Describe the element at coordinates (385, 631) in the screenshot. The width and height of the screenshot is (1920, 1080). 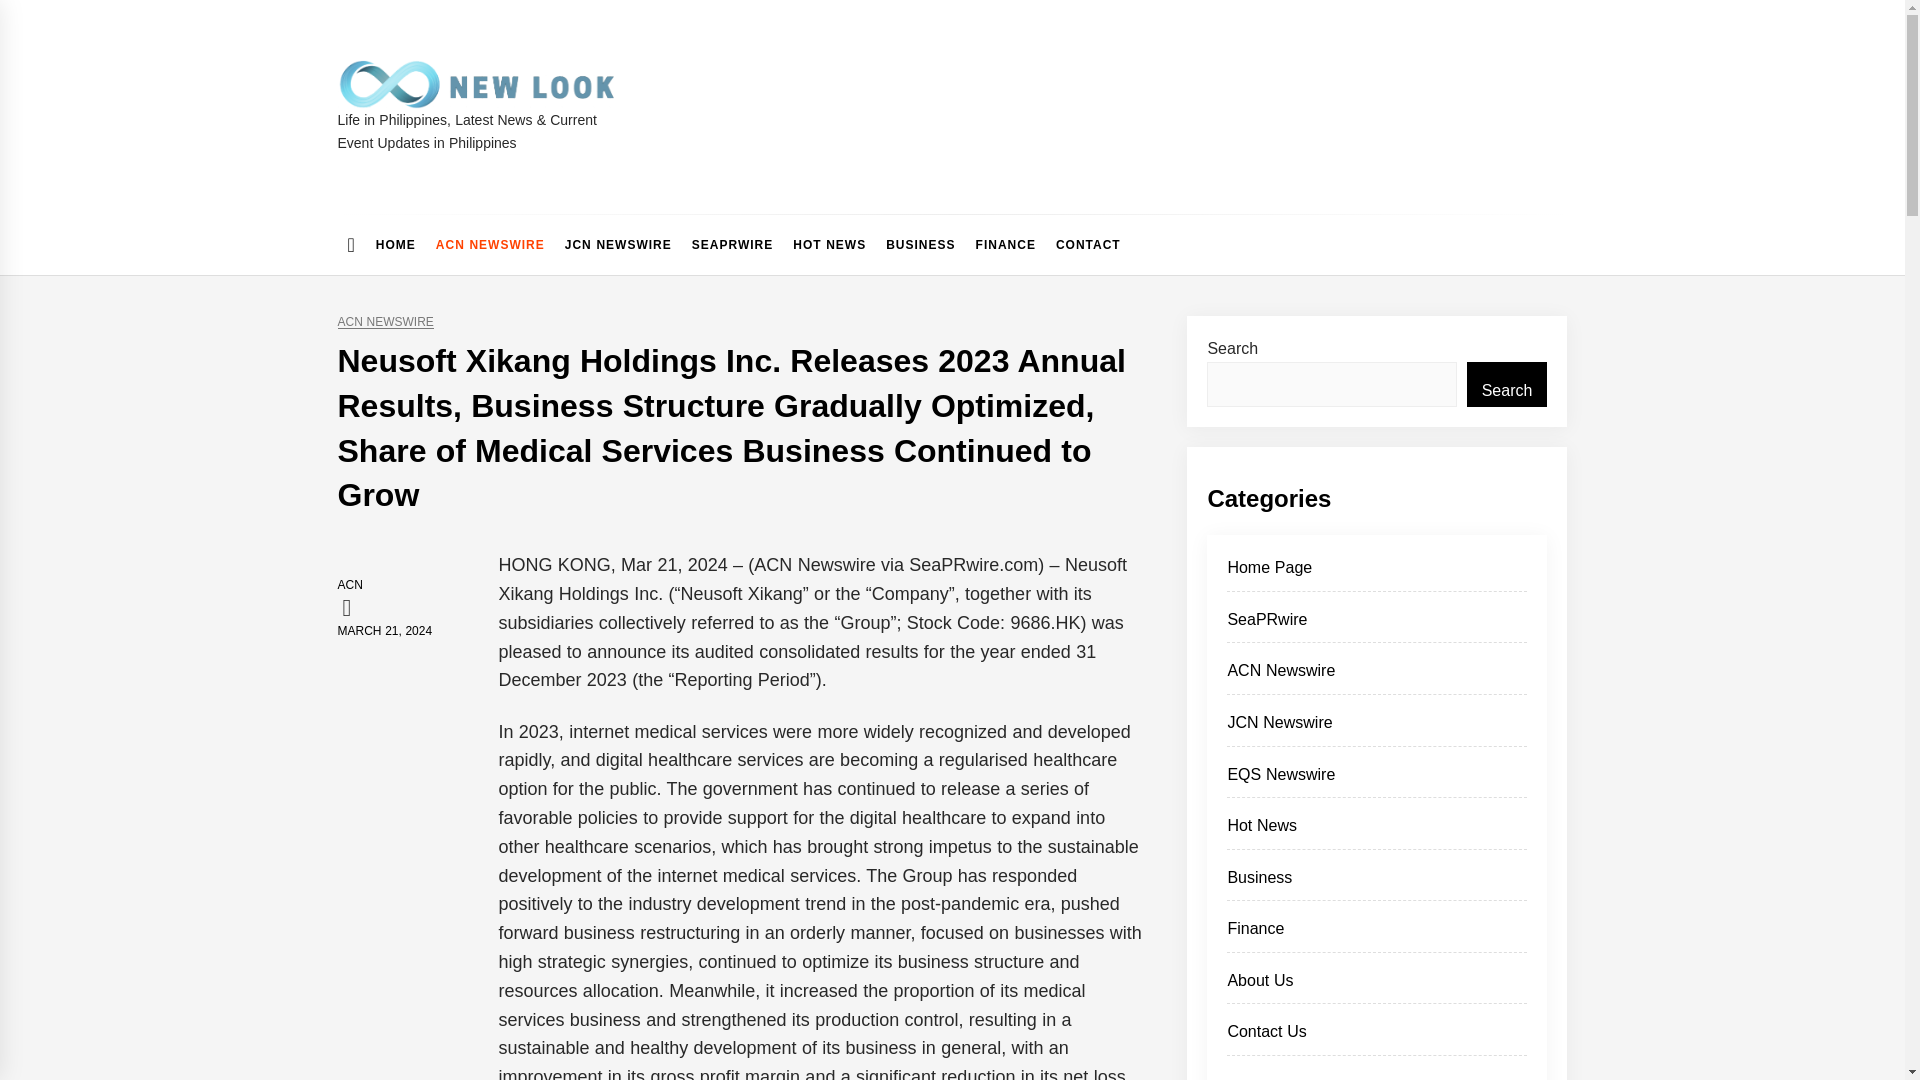
I see `MARCH 21, 2024` at that location.